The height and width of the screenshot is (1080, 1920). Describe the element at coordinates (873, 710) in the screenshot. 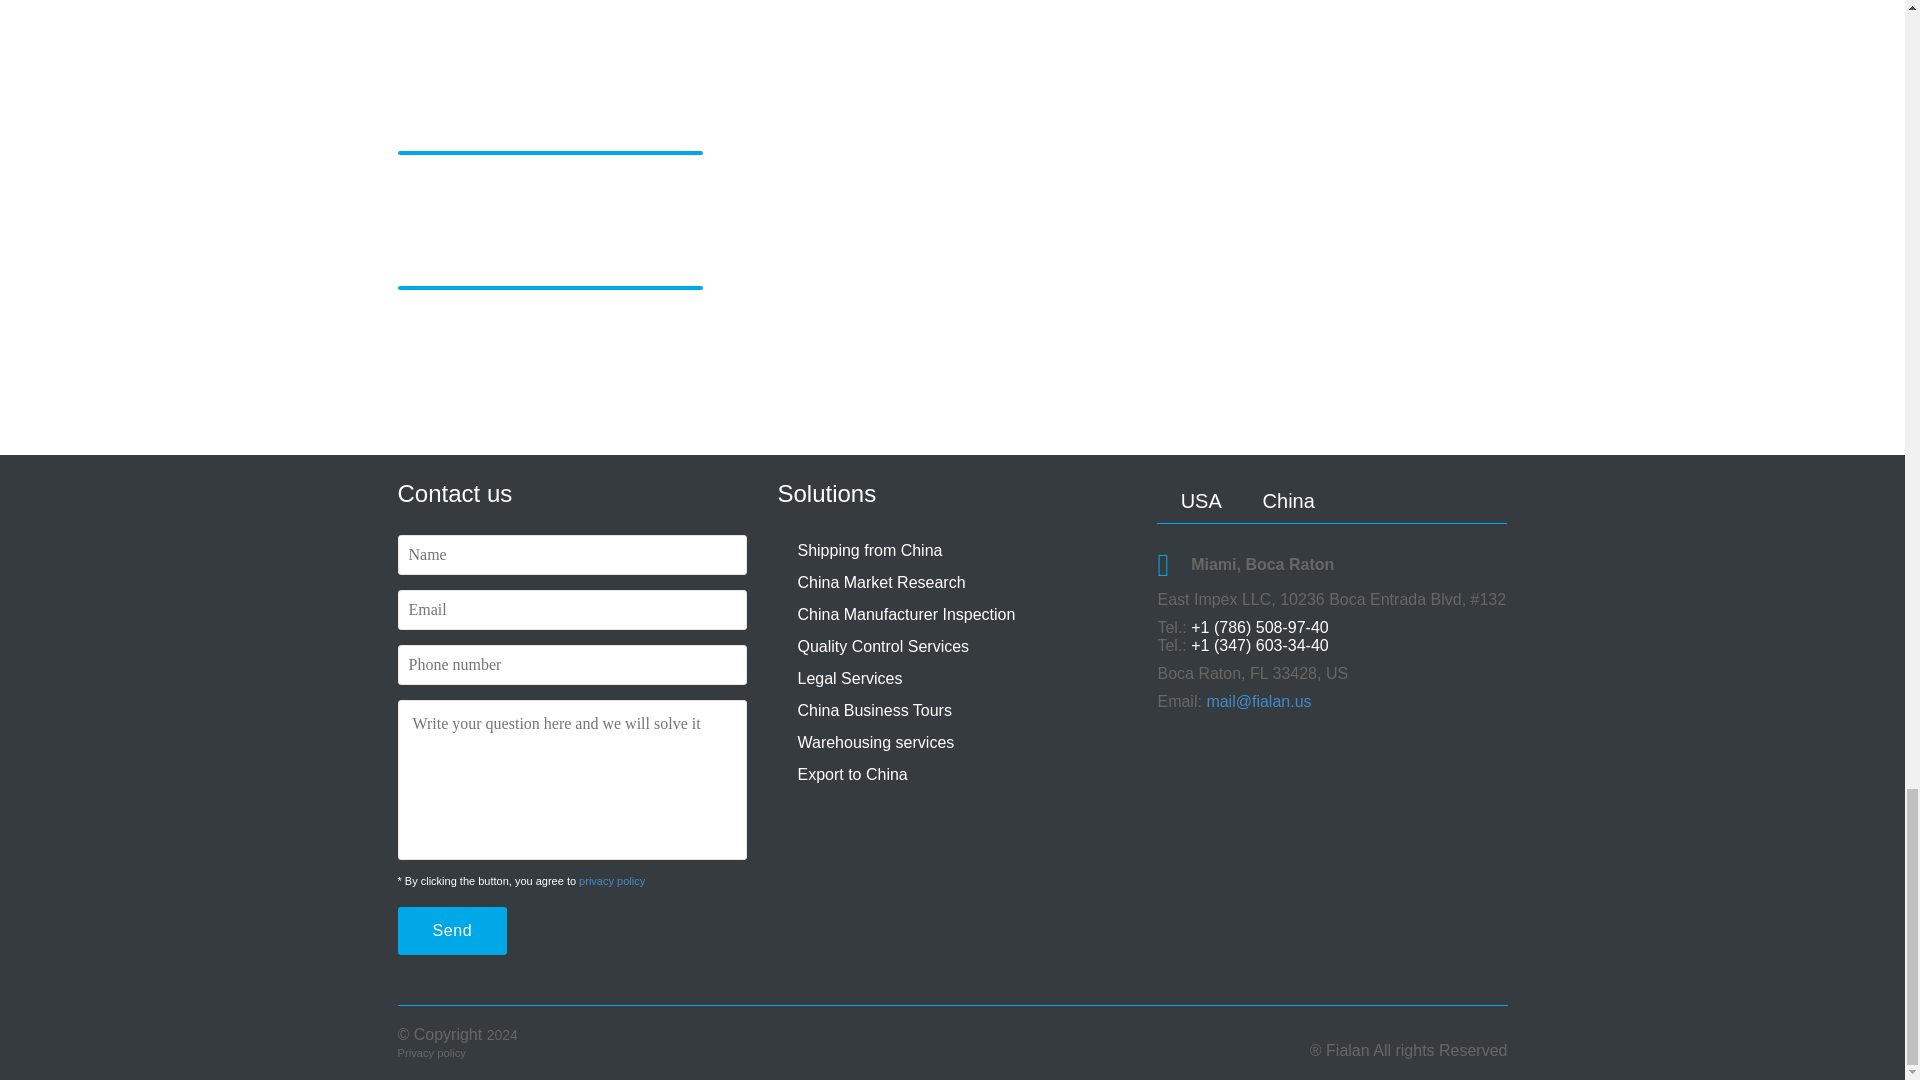

I see `China Business Tours` at that location.